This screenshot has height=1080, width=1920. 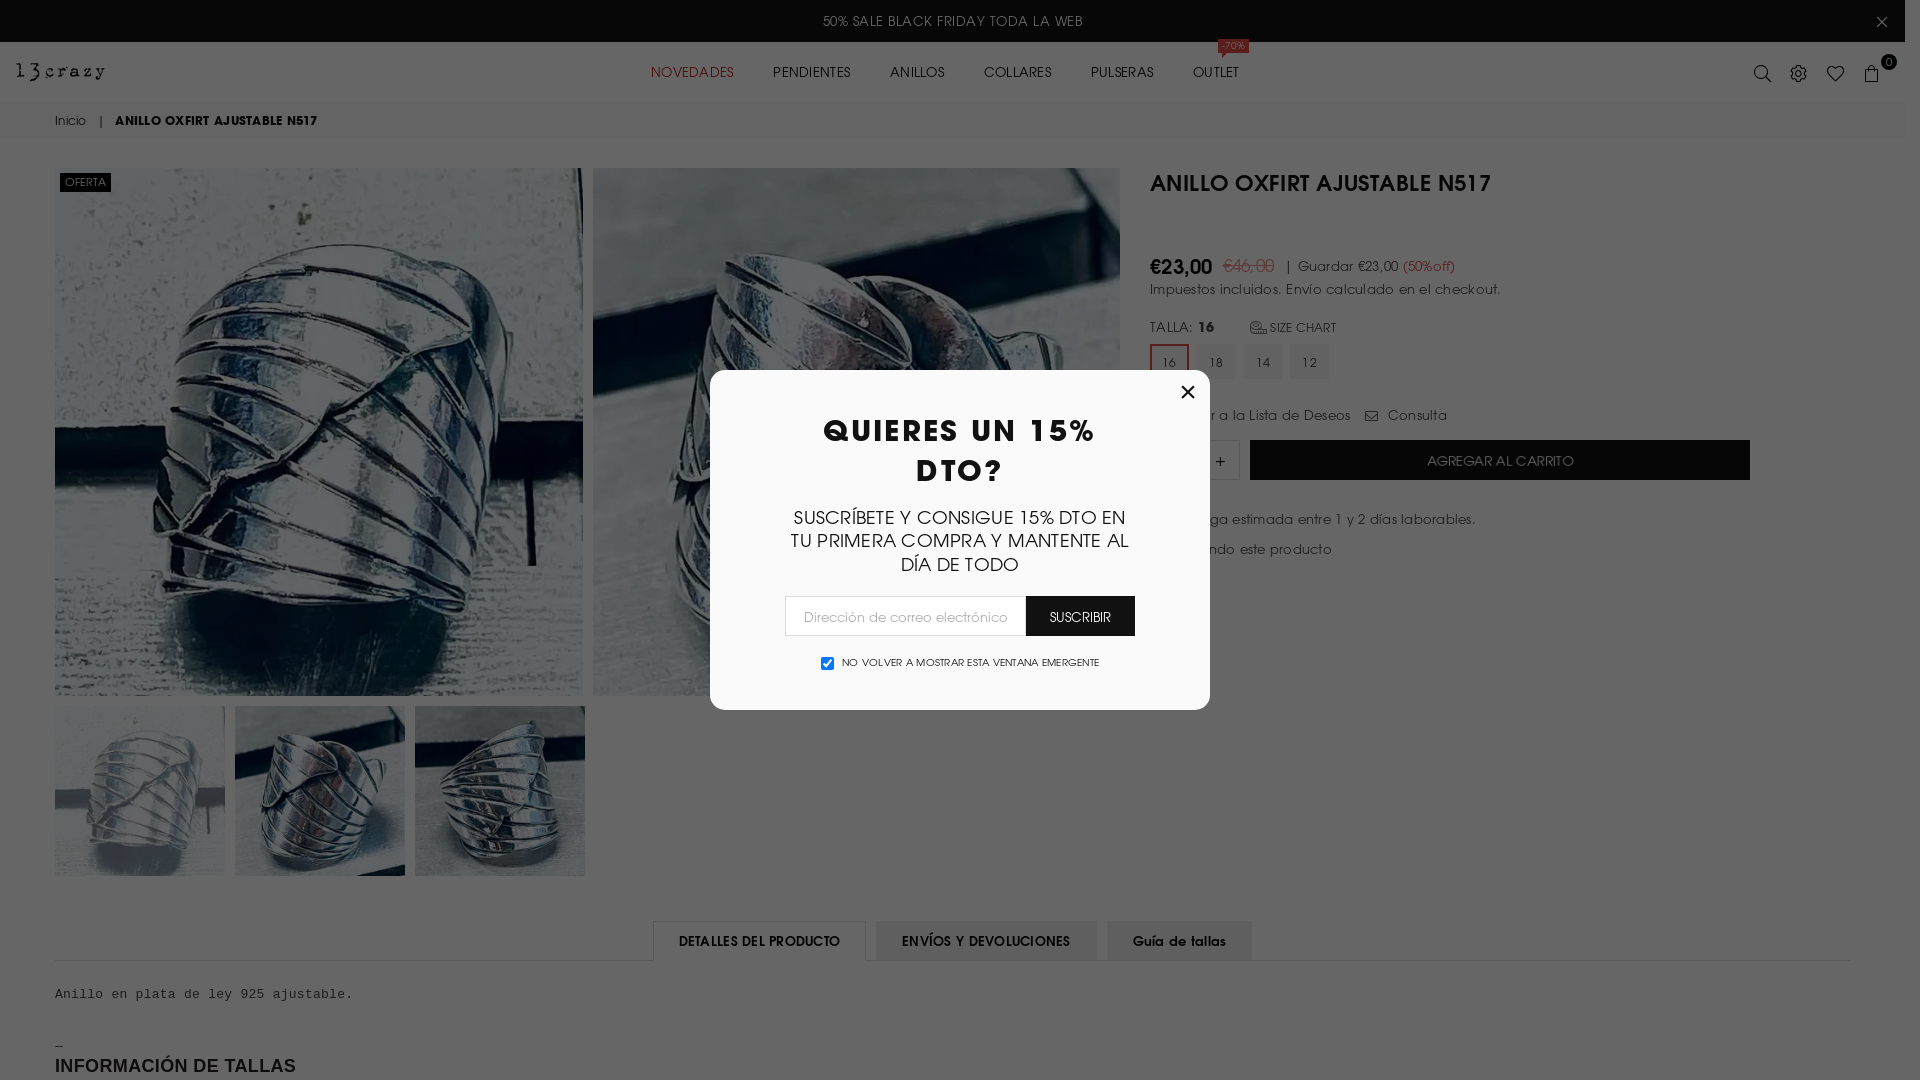 I want to click on Cantidad, so click(x=1195, y=460).